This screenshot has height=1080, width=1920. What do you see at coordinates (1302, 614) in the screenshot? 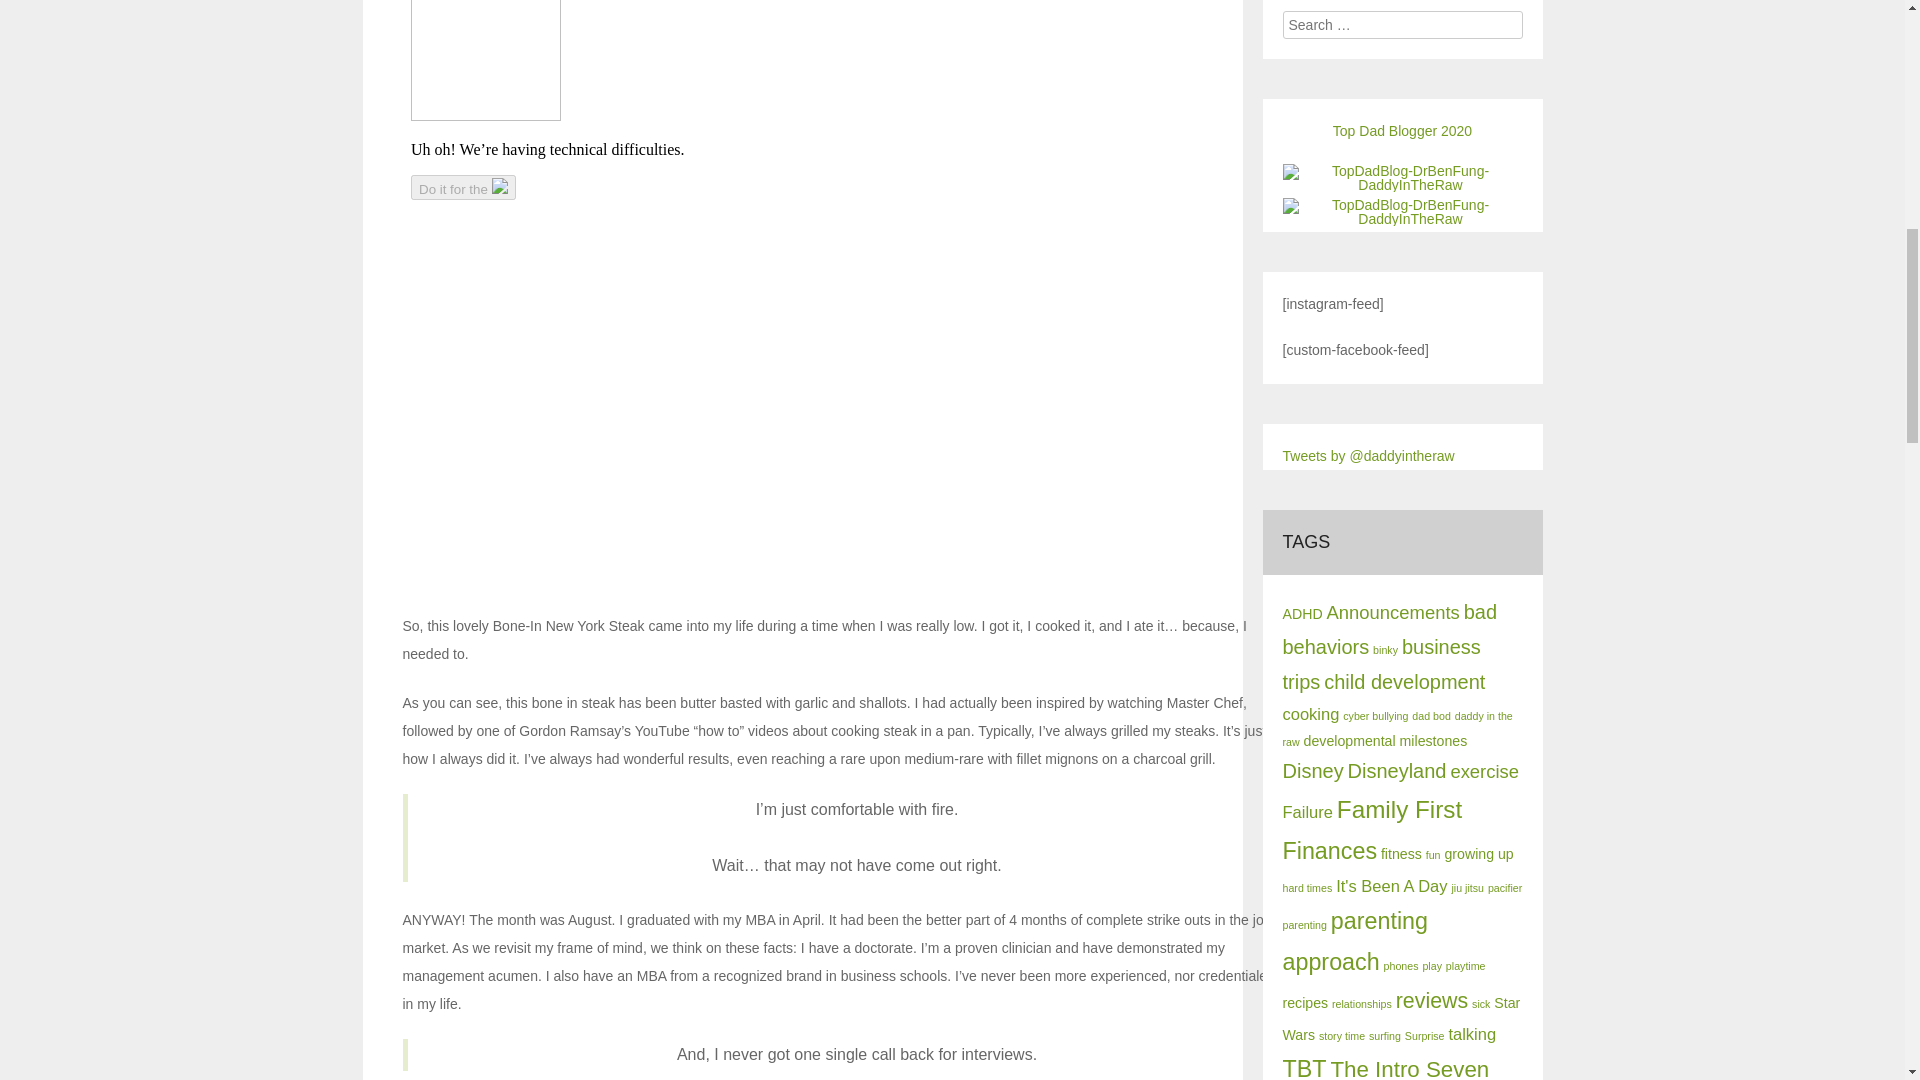
I see `ADHD` at bounding box center [1302, 614].